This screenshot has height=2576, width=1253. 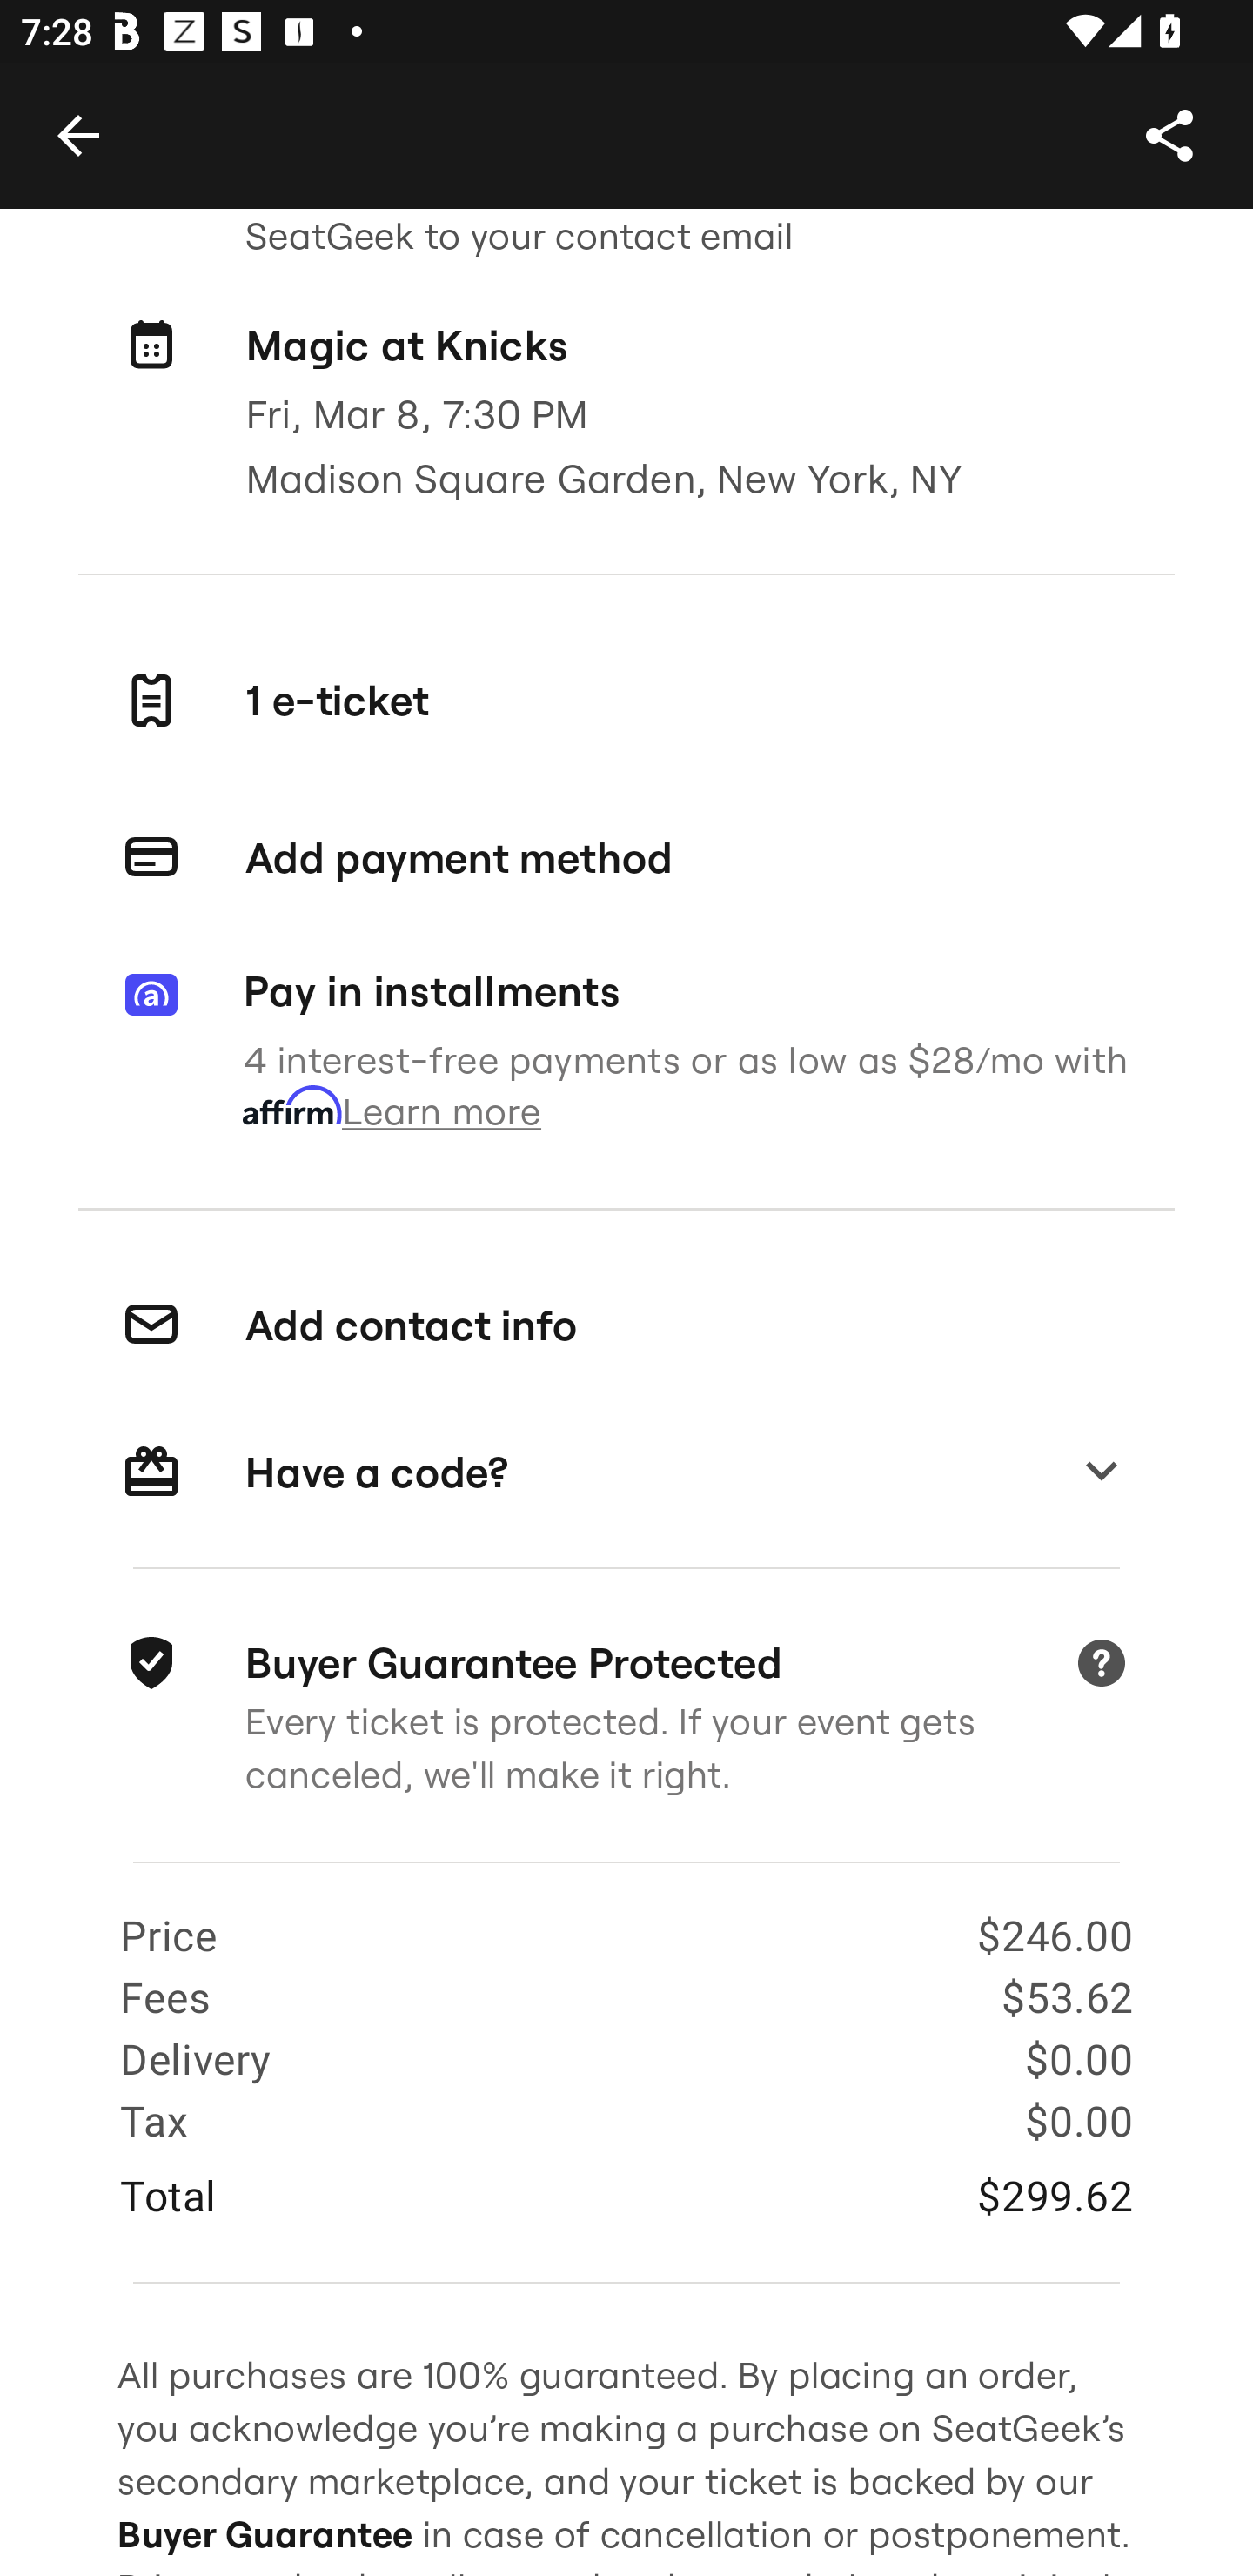 What do you see at coordinates (626, 858) in the screenshot?
I see `Add payment method` at bounding box center [626, 858].